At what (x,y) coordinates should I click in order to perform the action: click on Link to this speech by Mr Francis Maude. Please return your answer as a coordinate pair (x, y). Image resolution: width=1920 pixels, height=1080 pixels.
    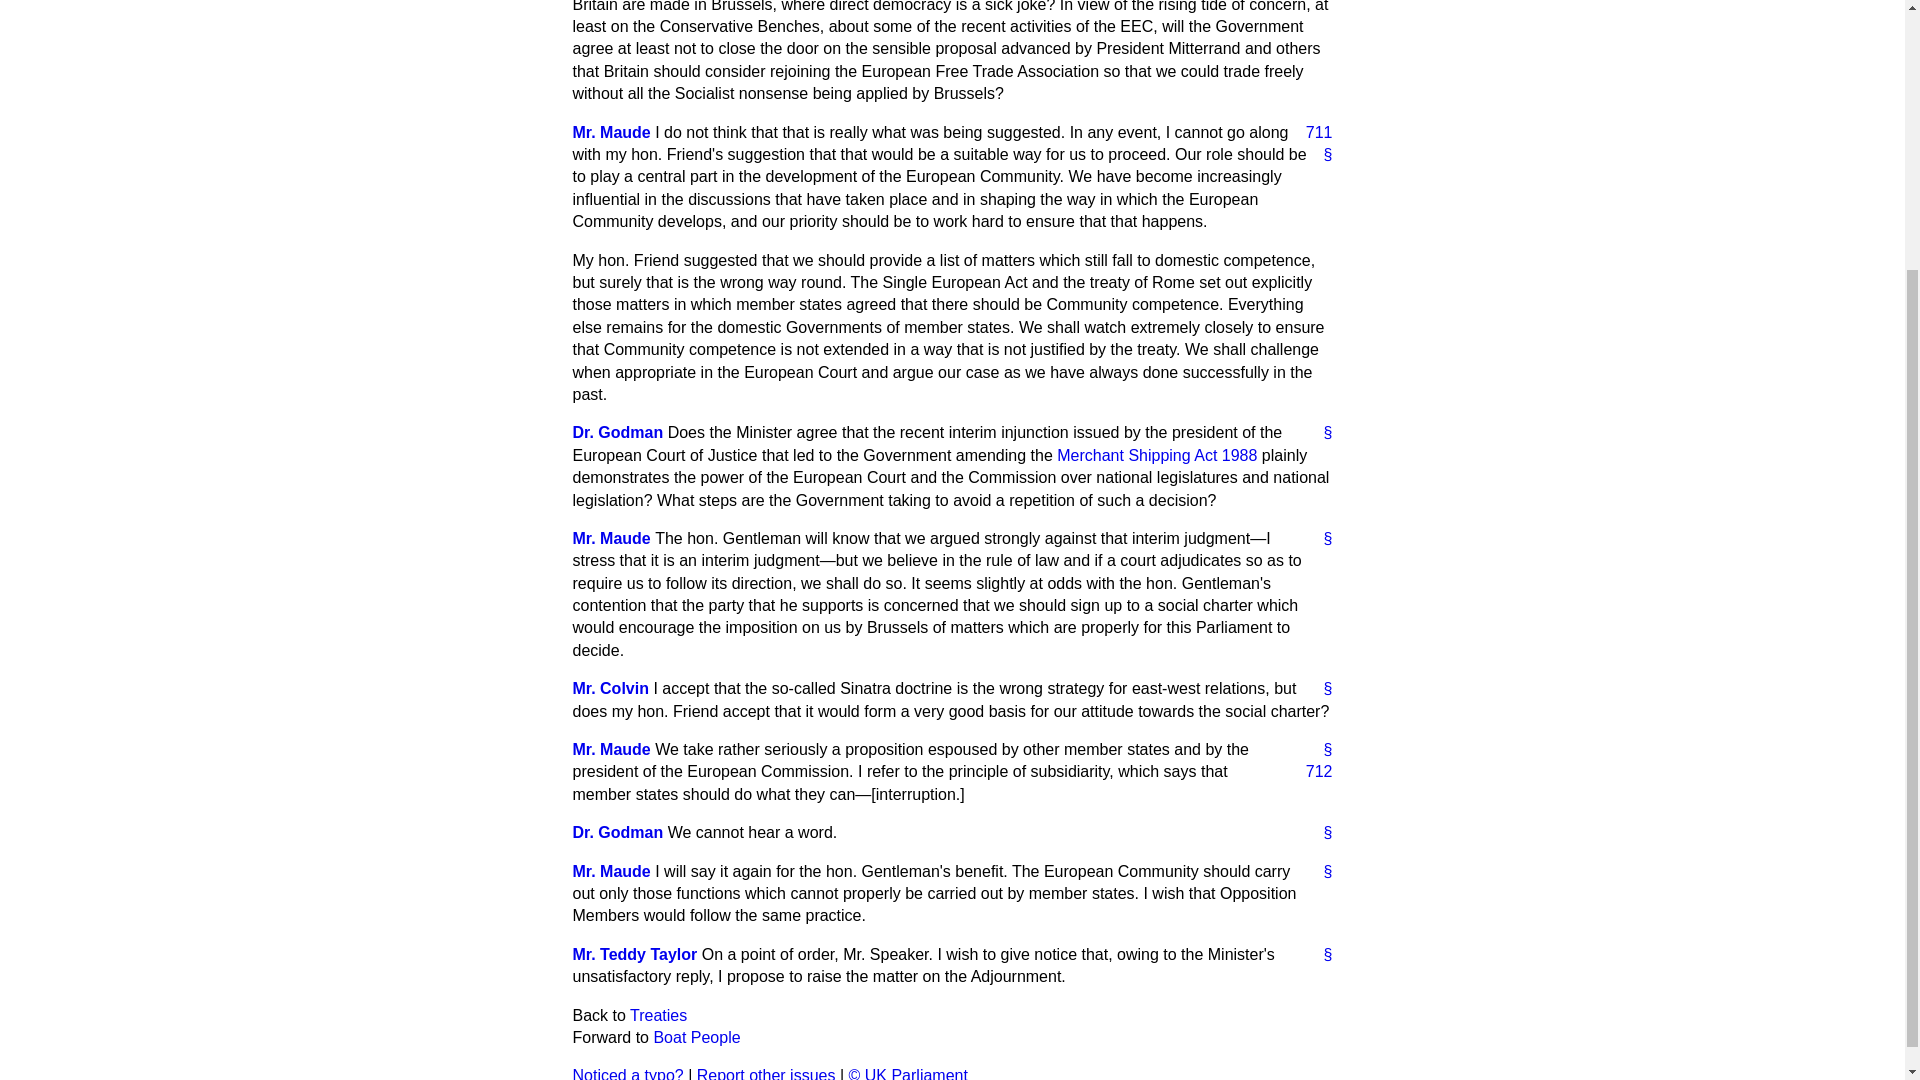
    Looking at the image, I should click on (1320, 154).